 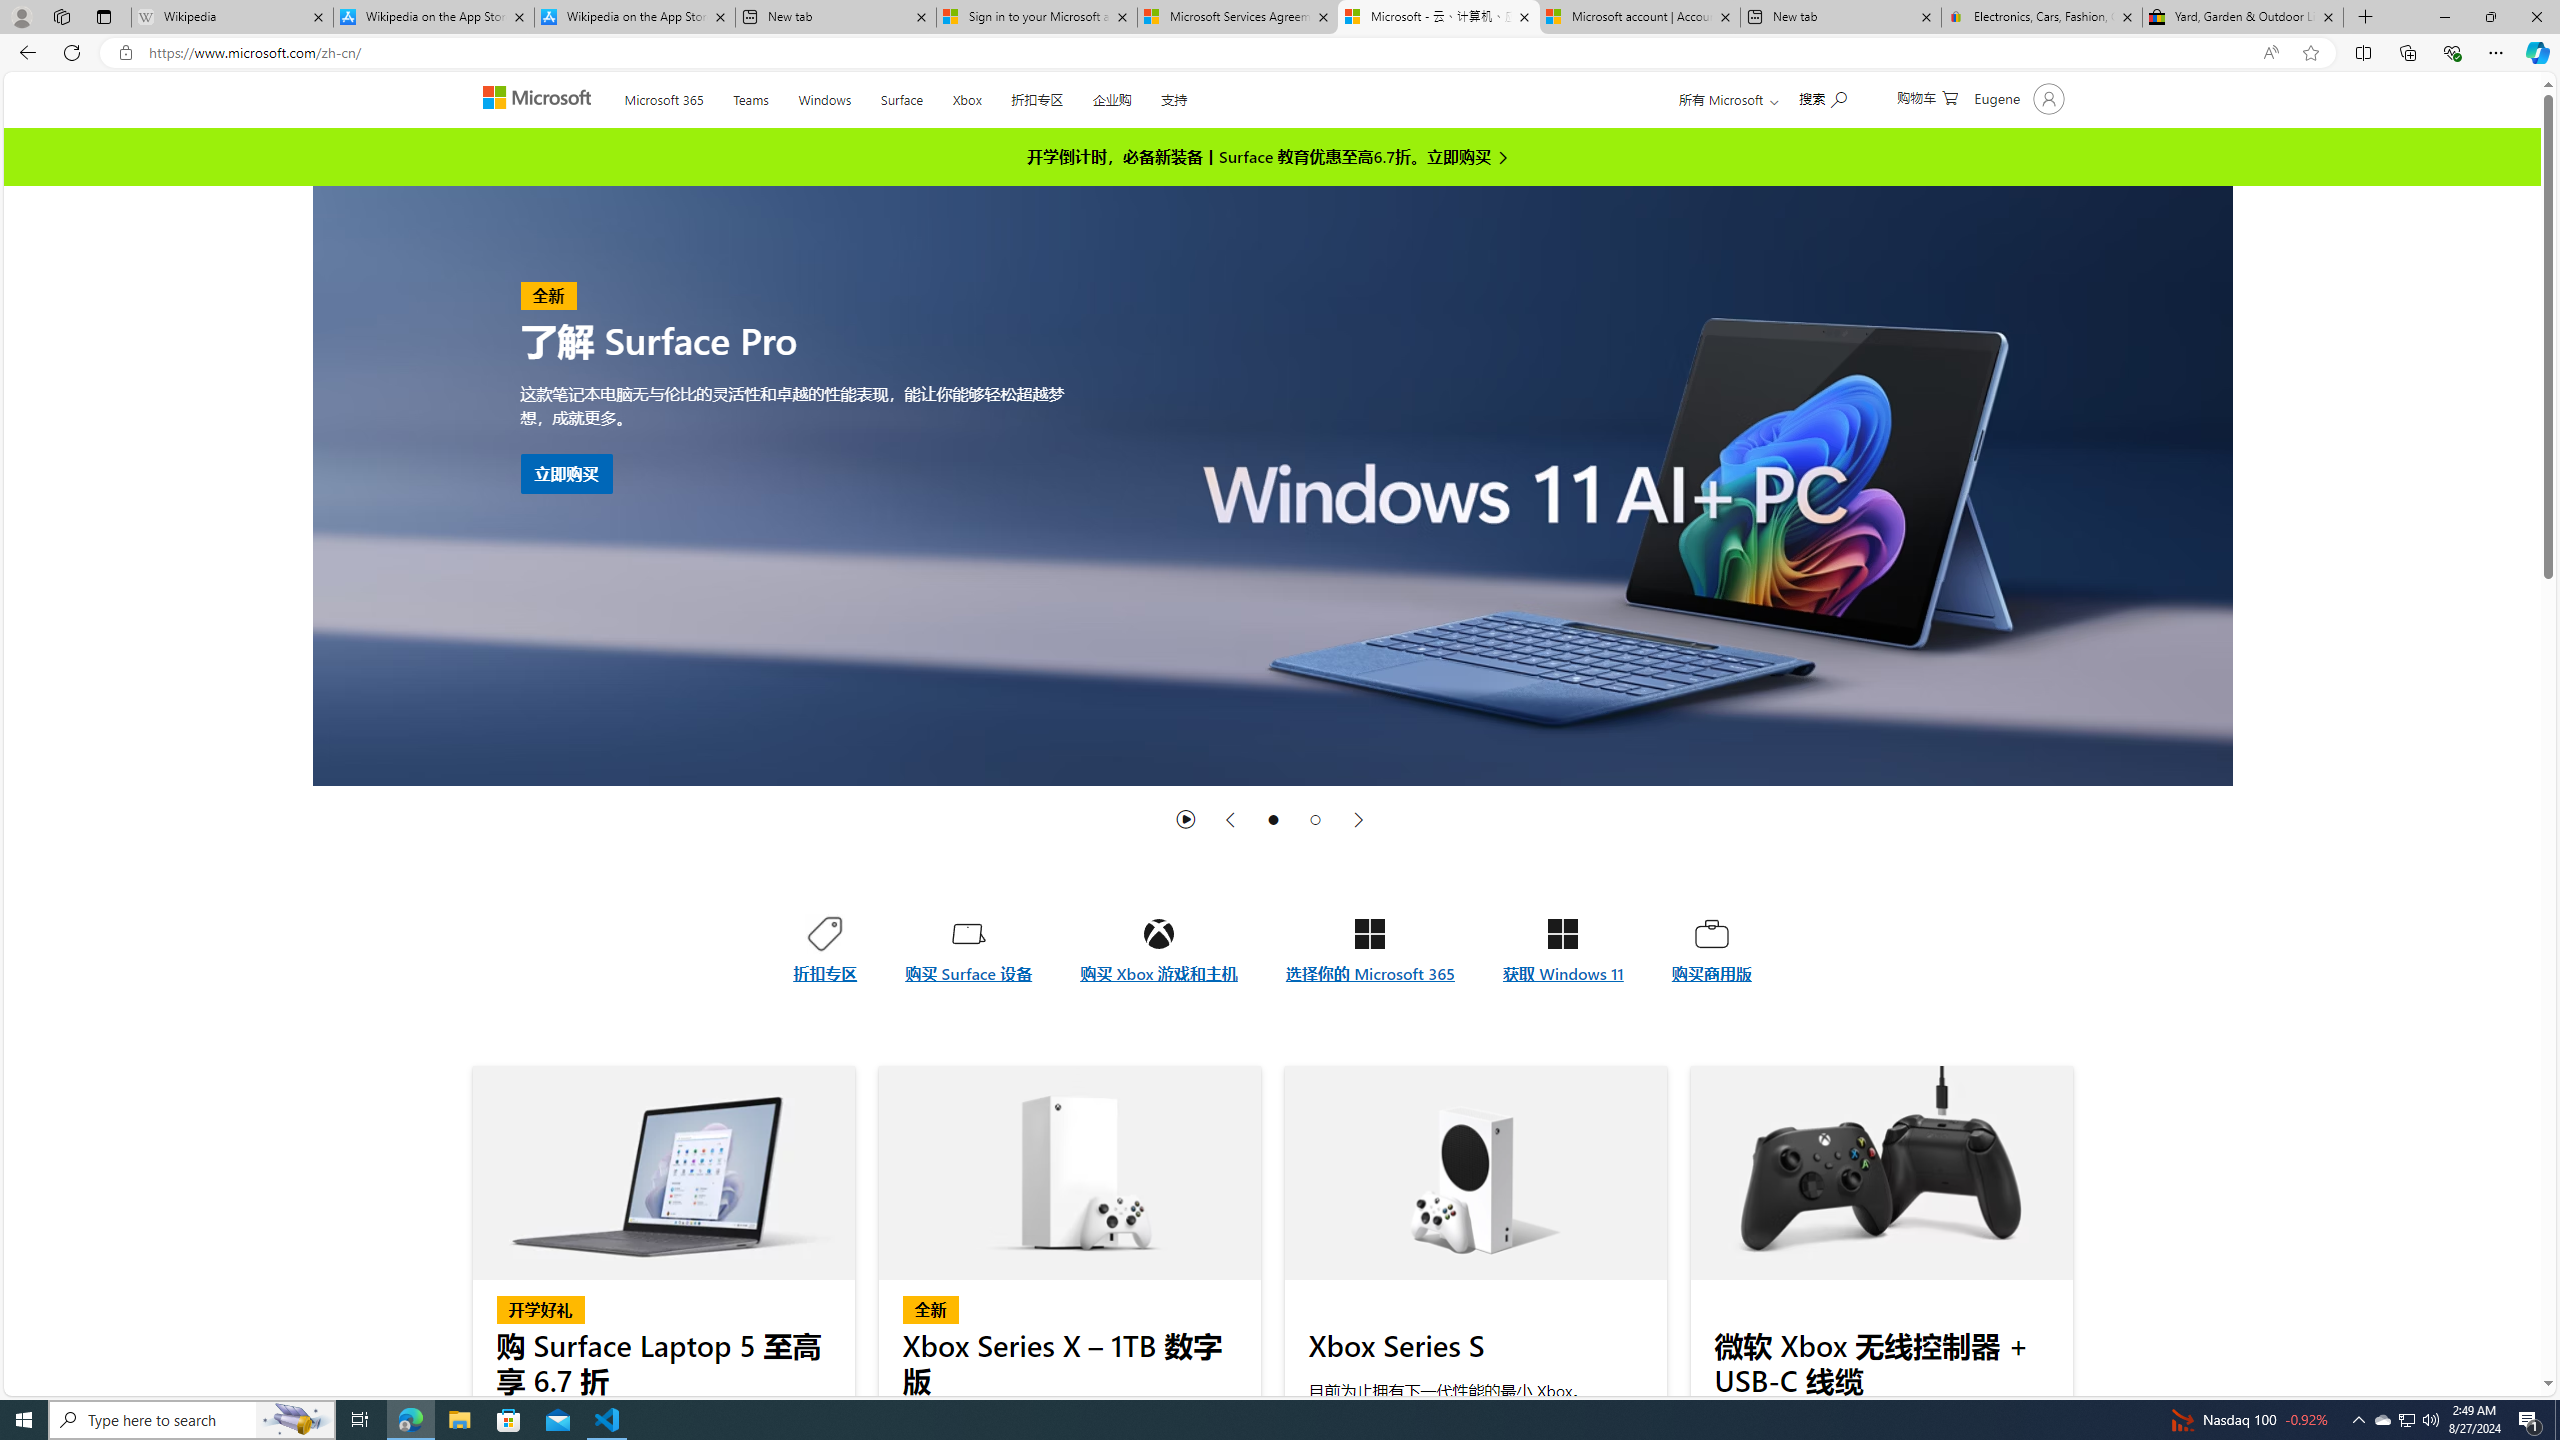 What do you see at coordinates (900, 96) in the screenshot?
I see `Surface` at bounding box center [900, 96].